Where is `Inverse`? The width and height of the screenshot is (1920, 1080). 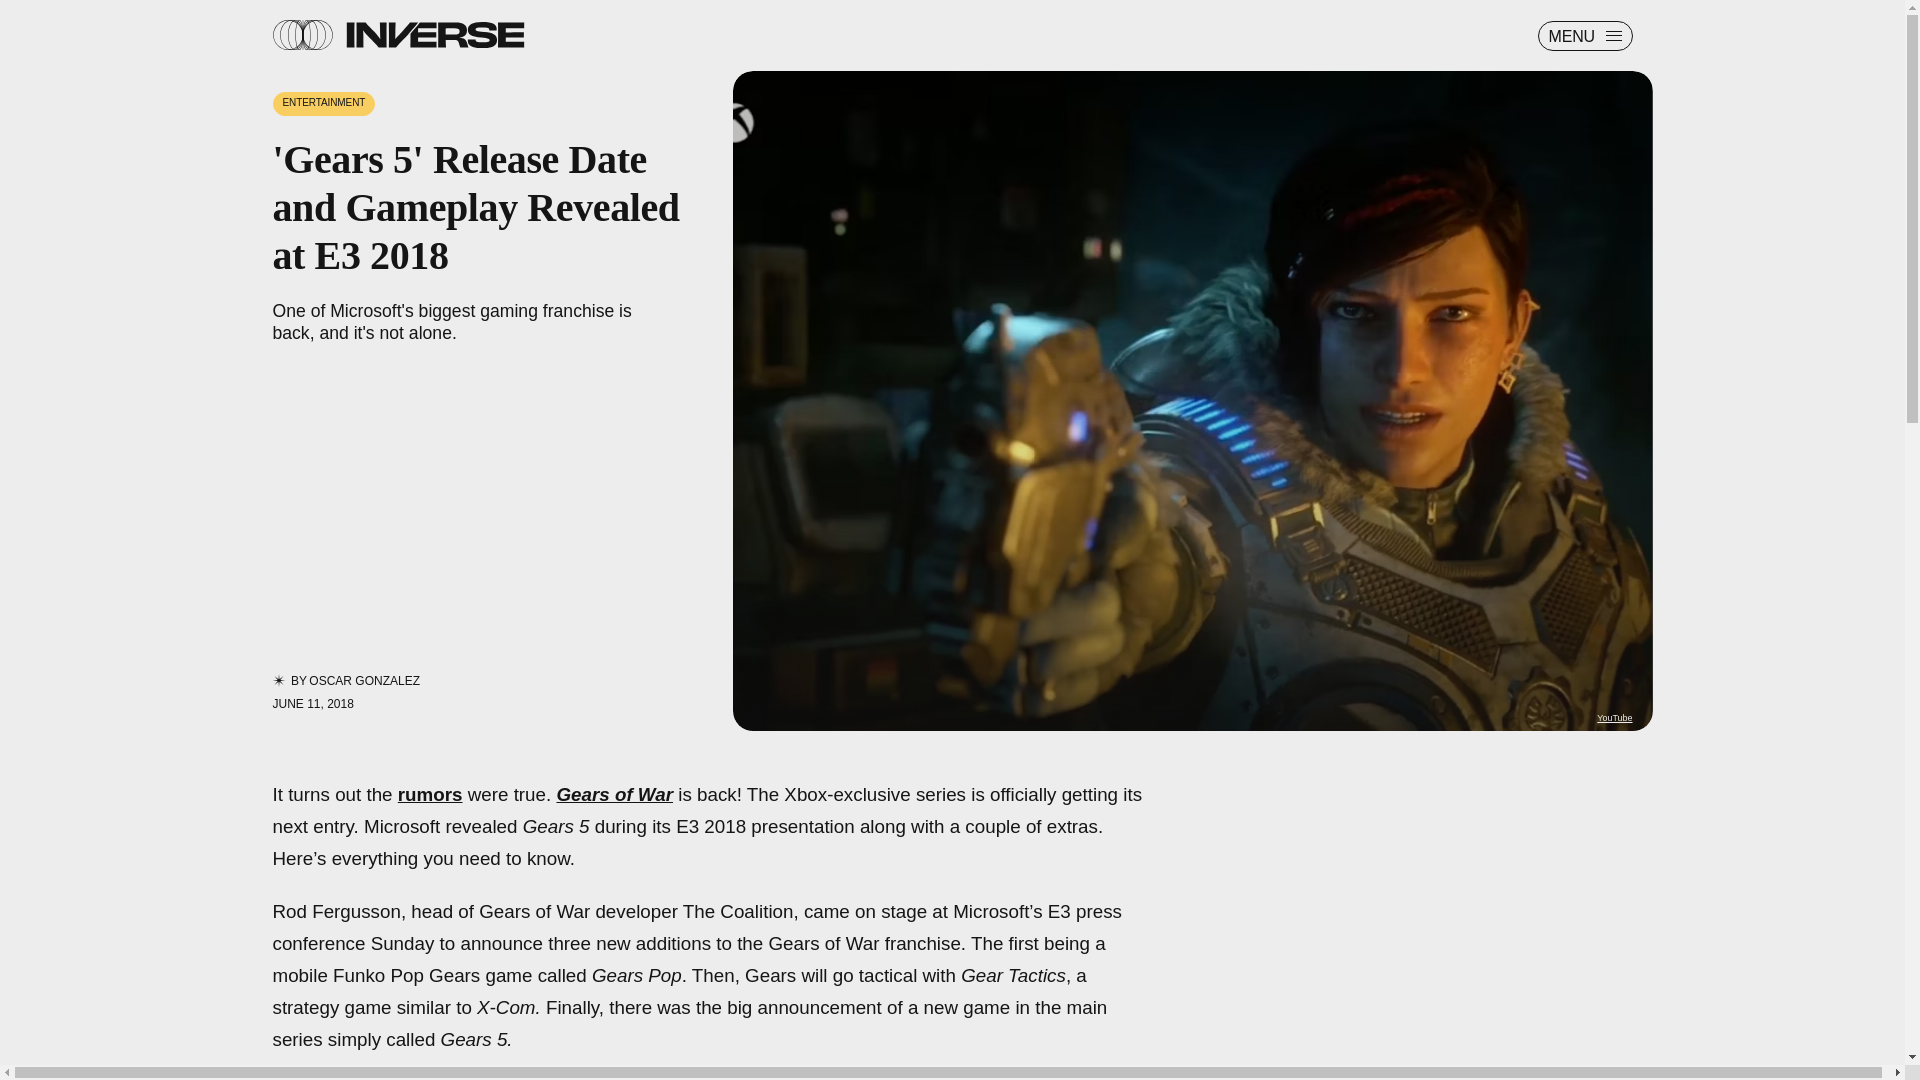 Inverse is located at coordinates (434, 34).